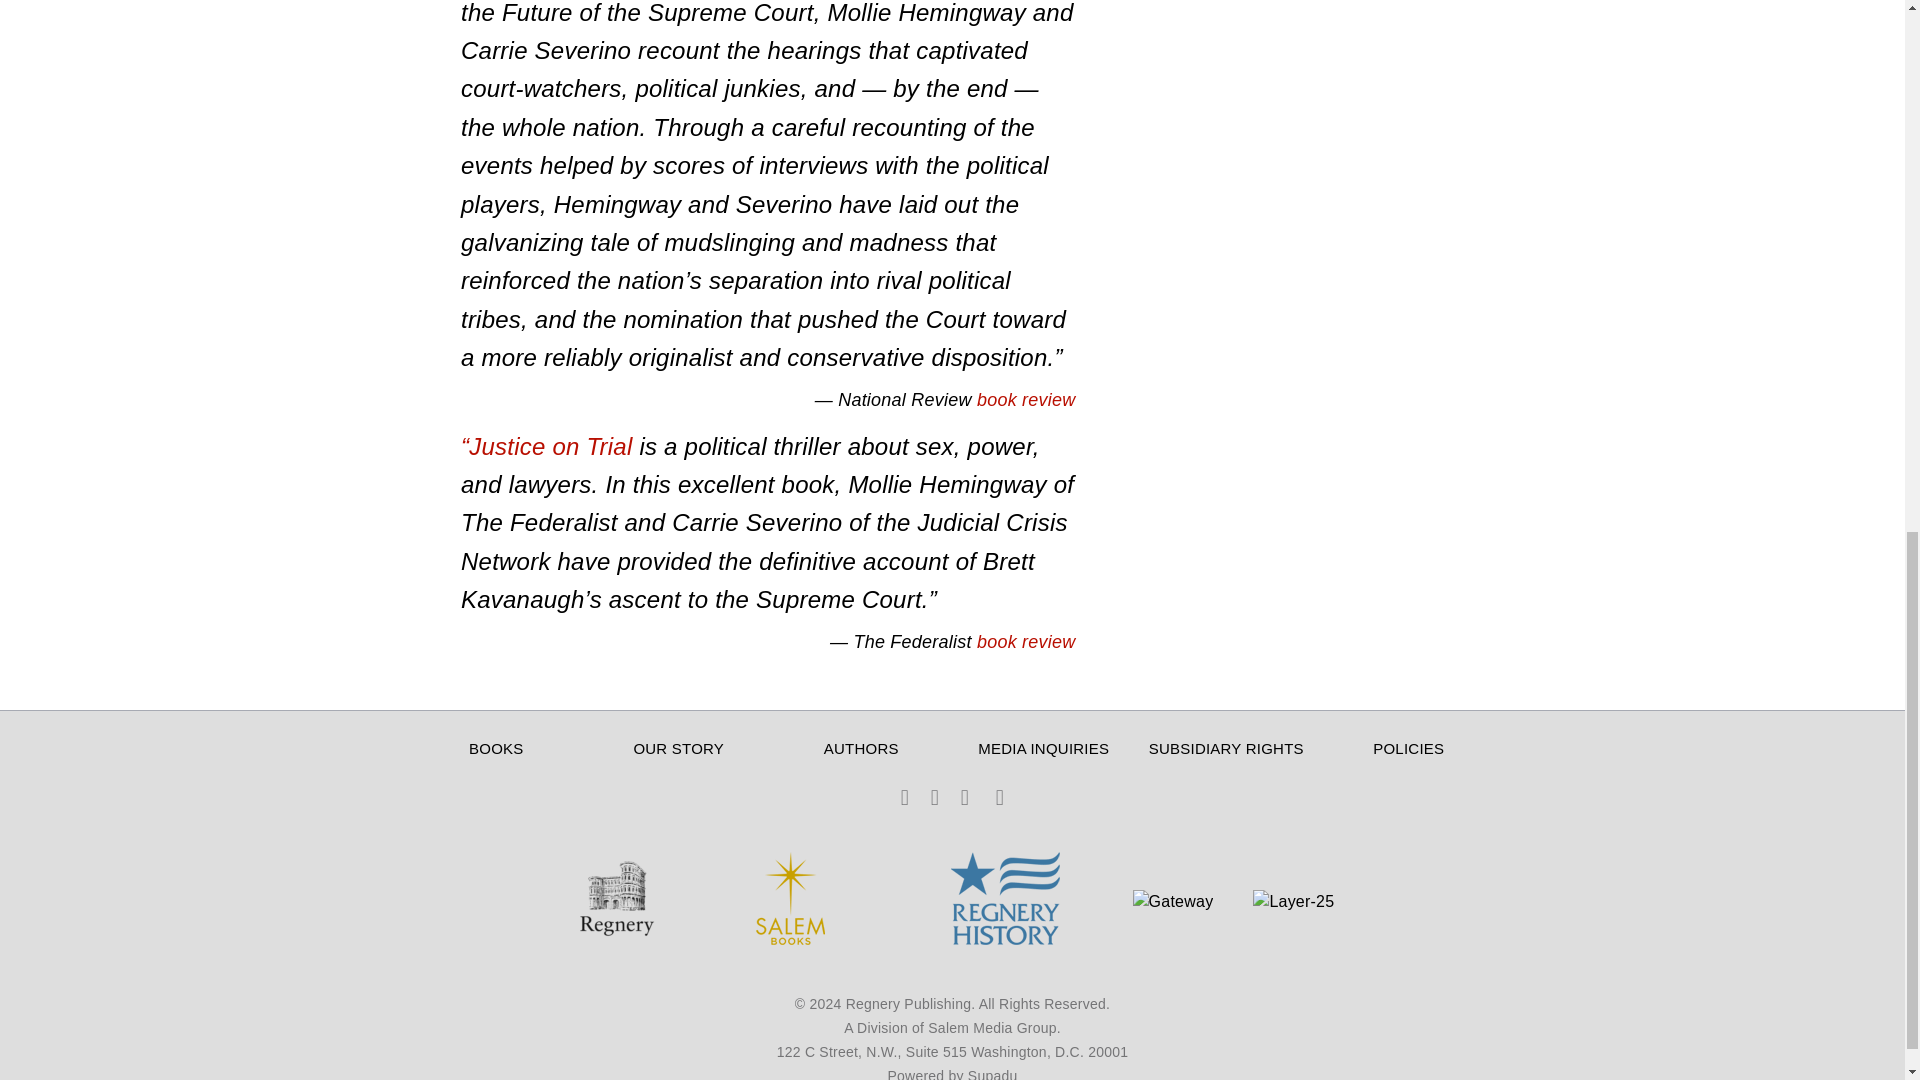  I want to click on Follow us on Facebook, so click(904, 798).